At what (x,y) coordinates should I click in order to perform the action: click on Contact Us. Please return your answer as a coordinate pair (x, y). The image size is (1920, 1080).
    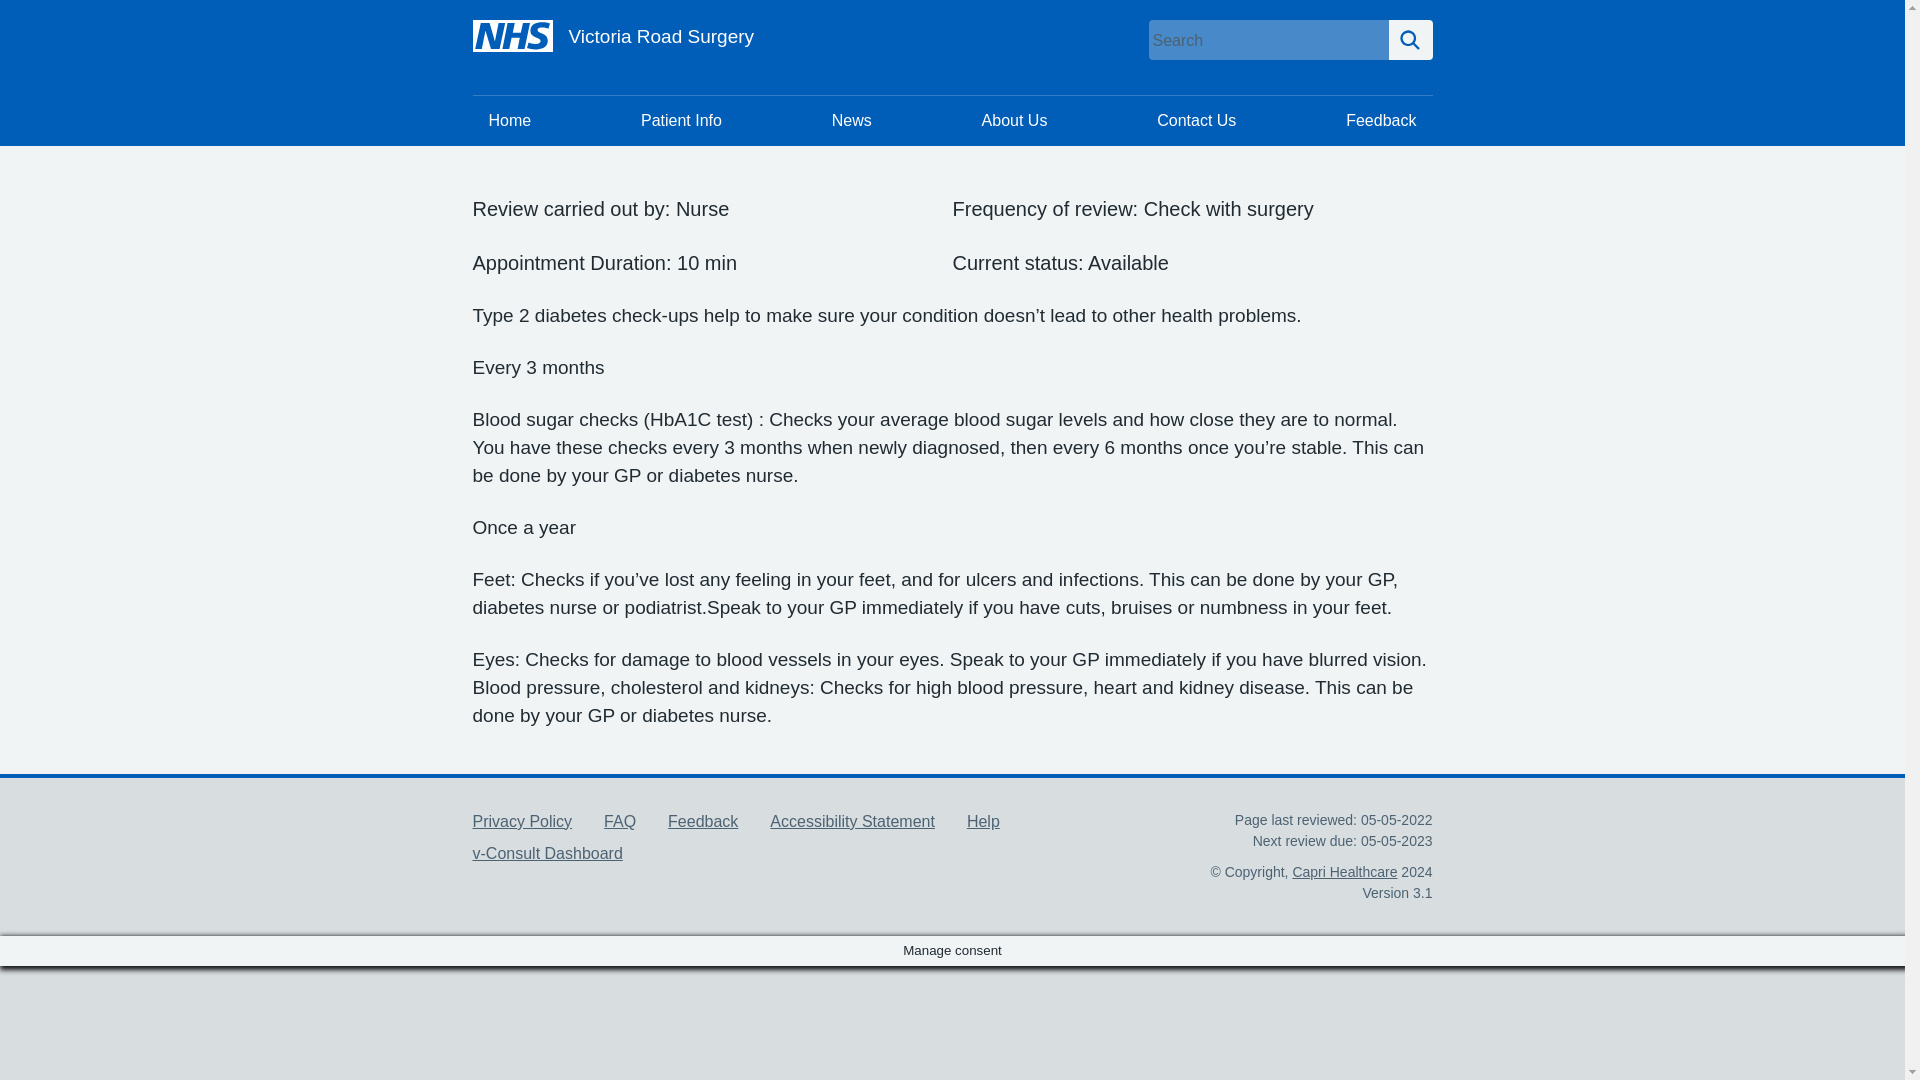
    Looking at the image, I should click on (1196, 120).